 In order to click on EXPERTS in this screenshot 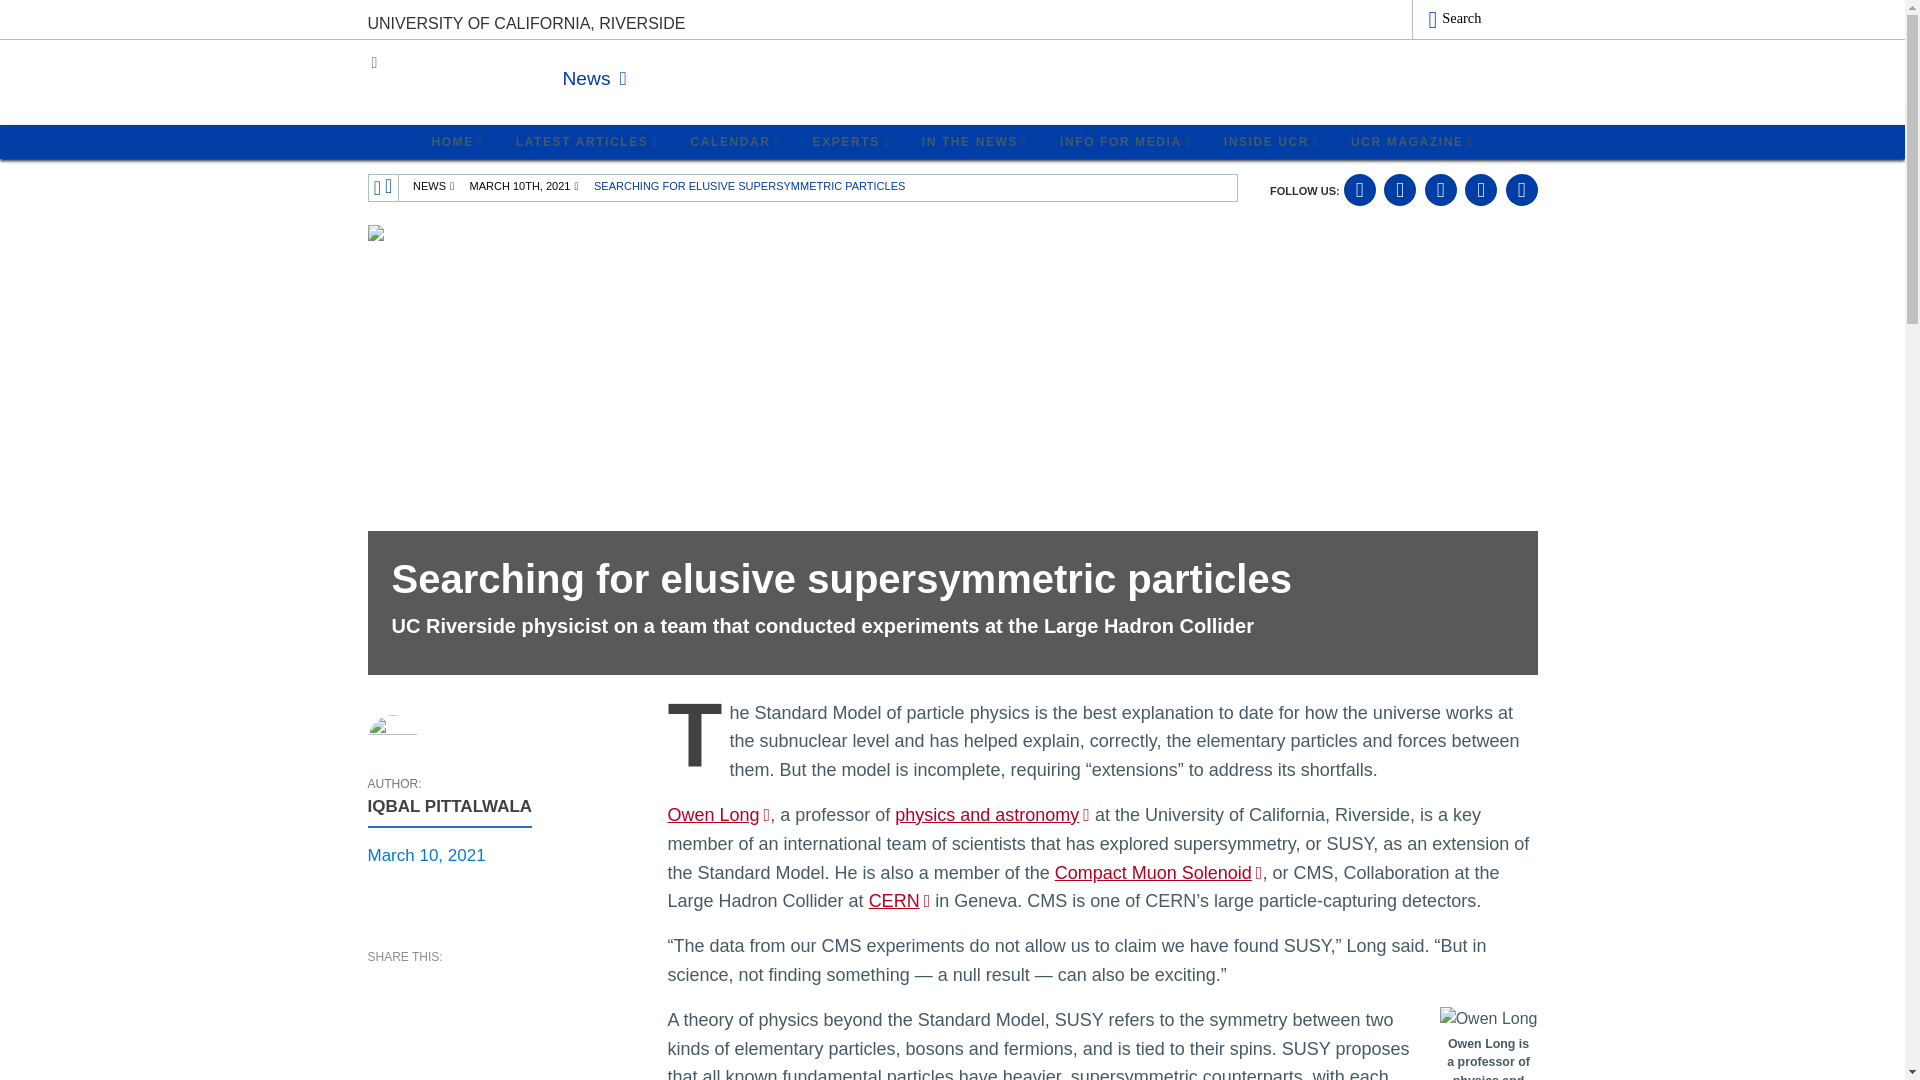, I will do `click(851, 142)`.